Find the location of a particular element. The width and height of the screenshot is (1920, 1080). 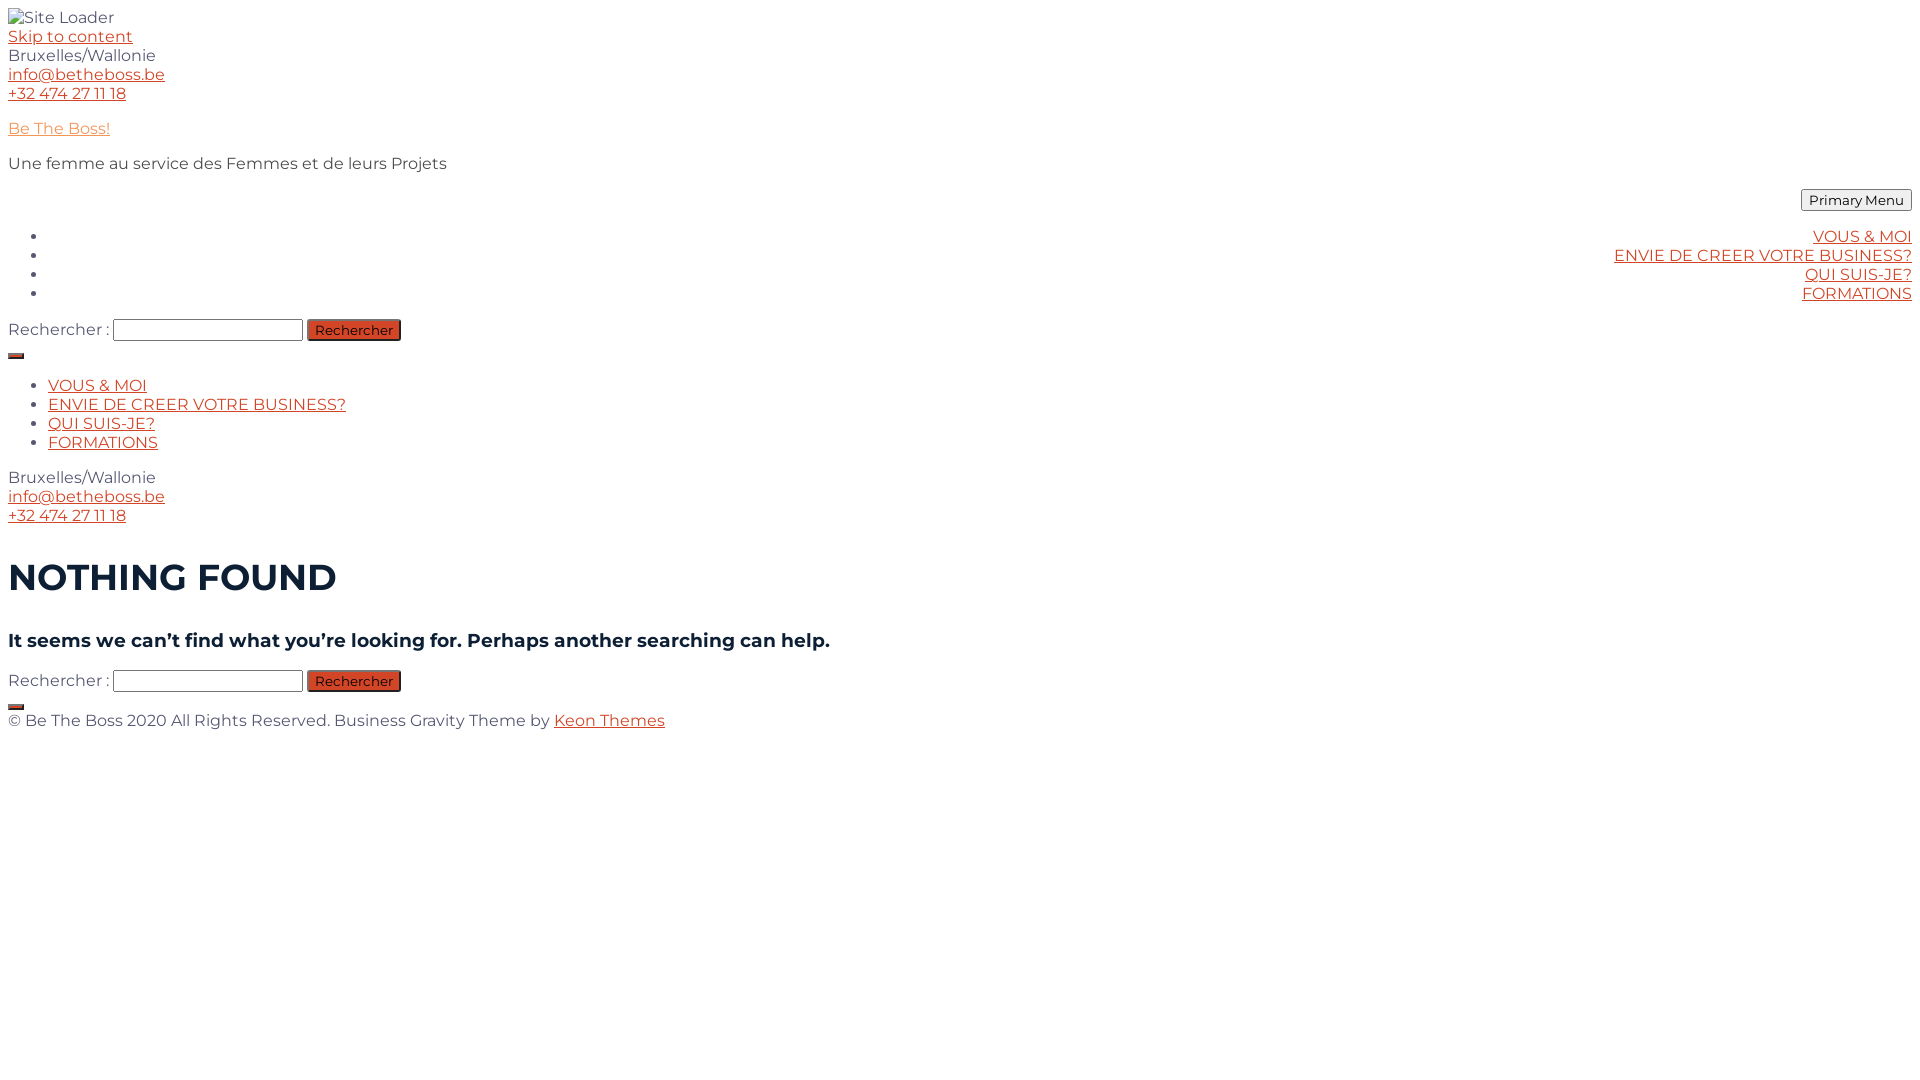

+32 474 27 11 18 is located at coordinates (67, 516).